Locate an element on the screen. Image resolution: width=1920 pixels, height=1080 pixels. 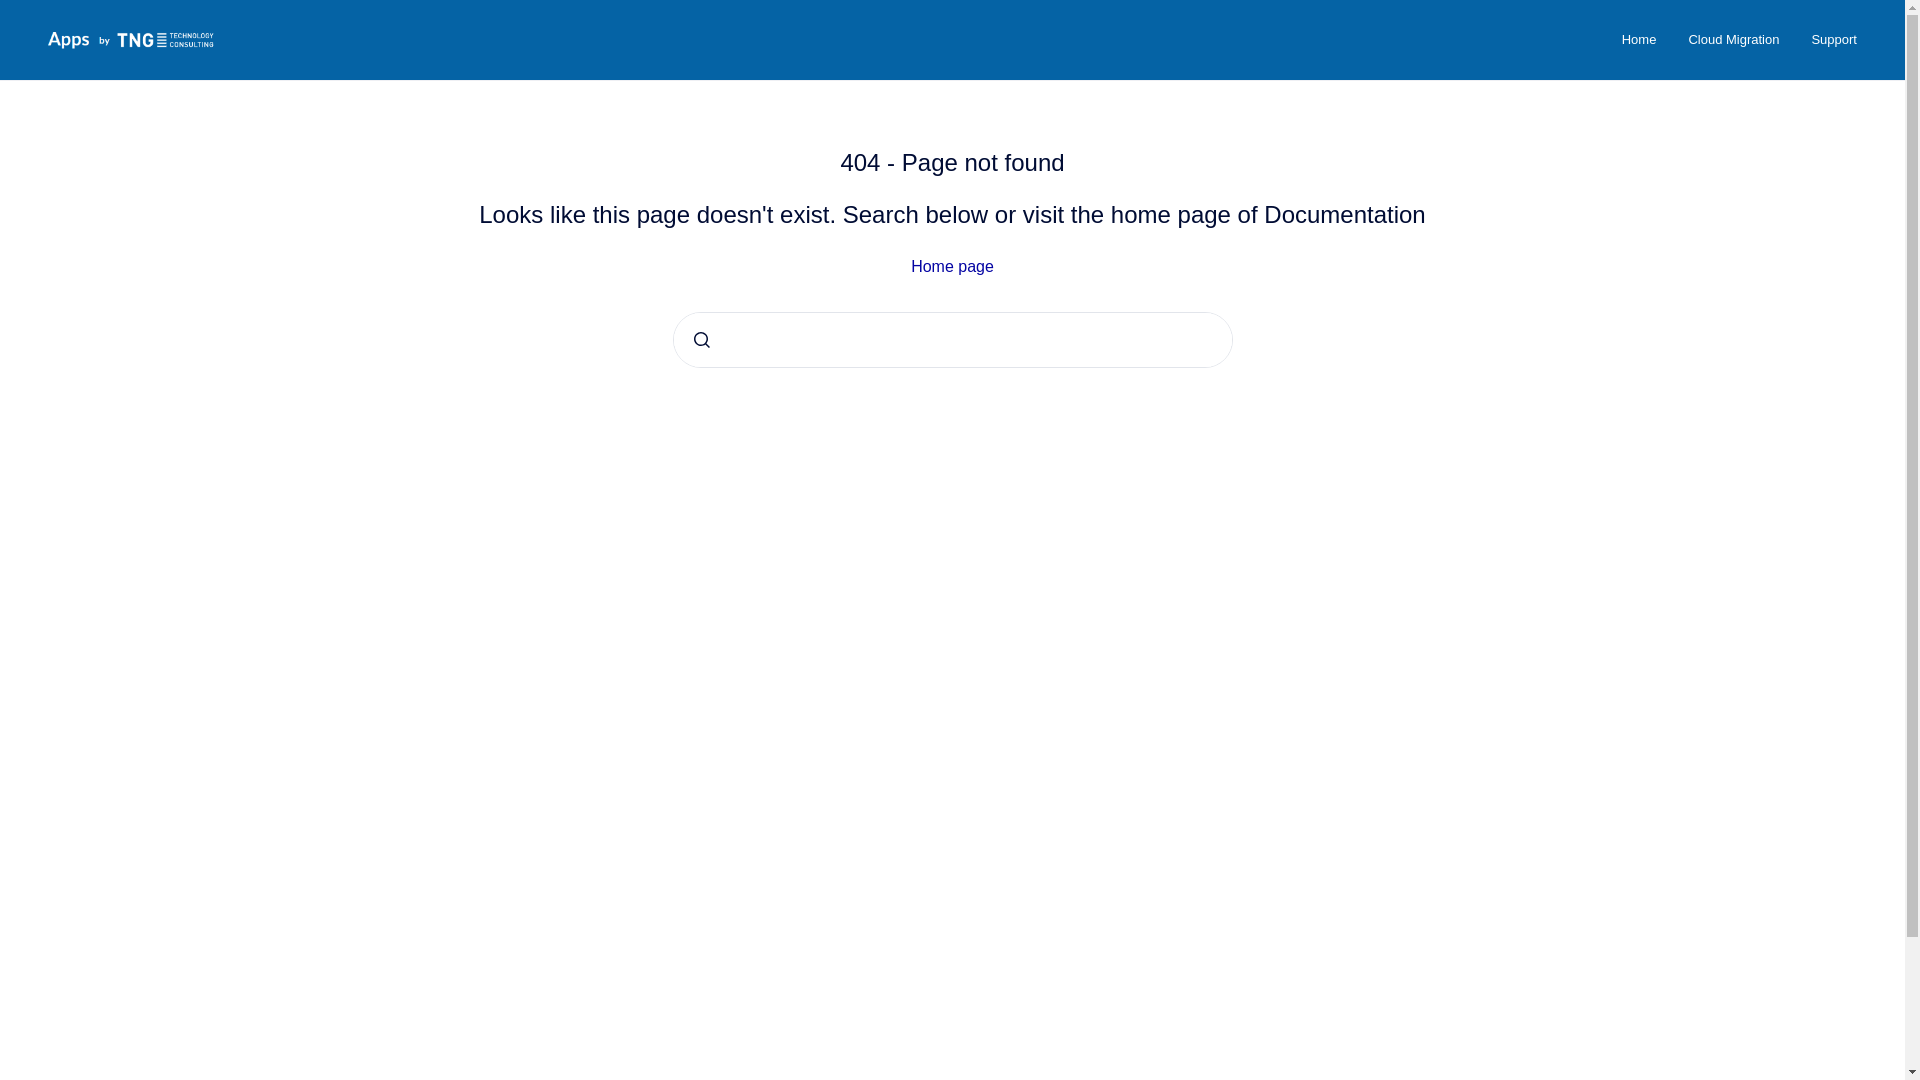
Cloud Migration is located at coordinates (1734, 40).